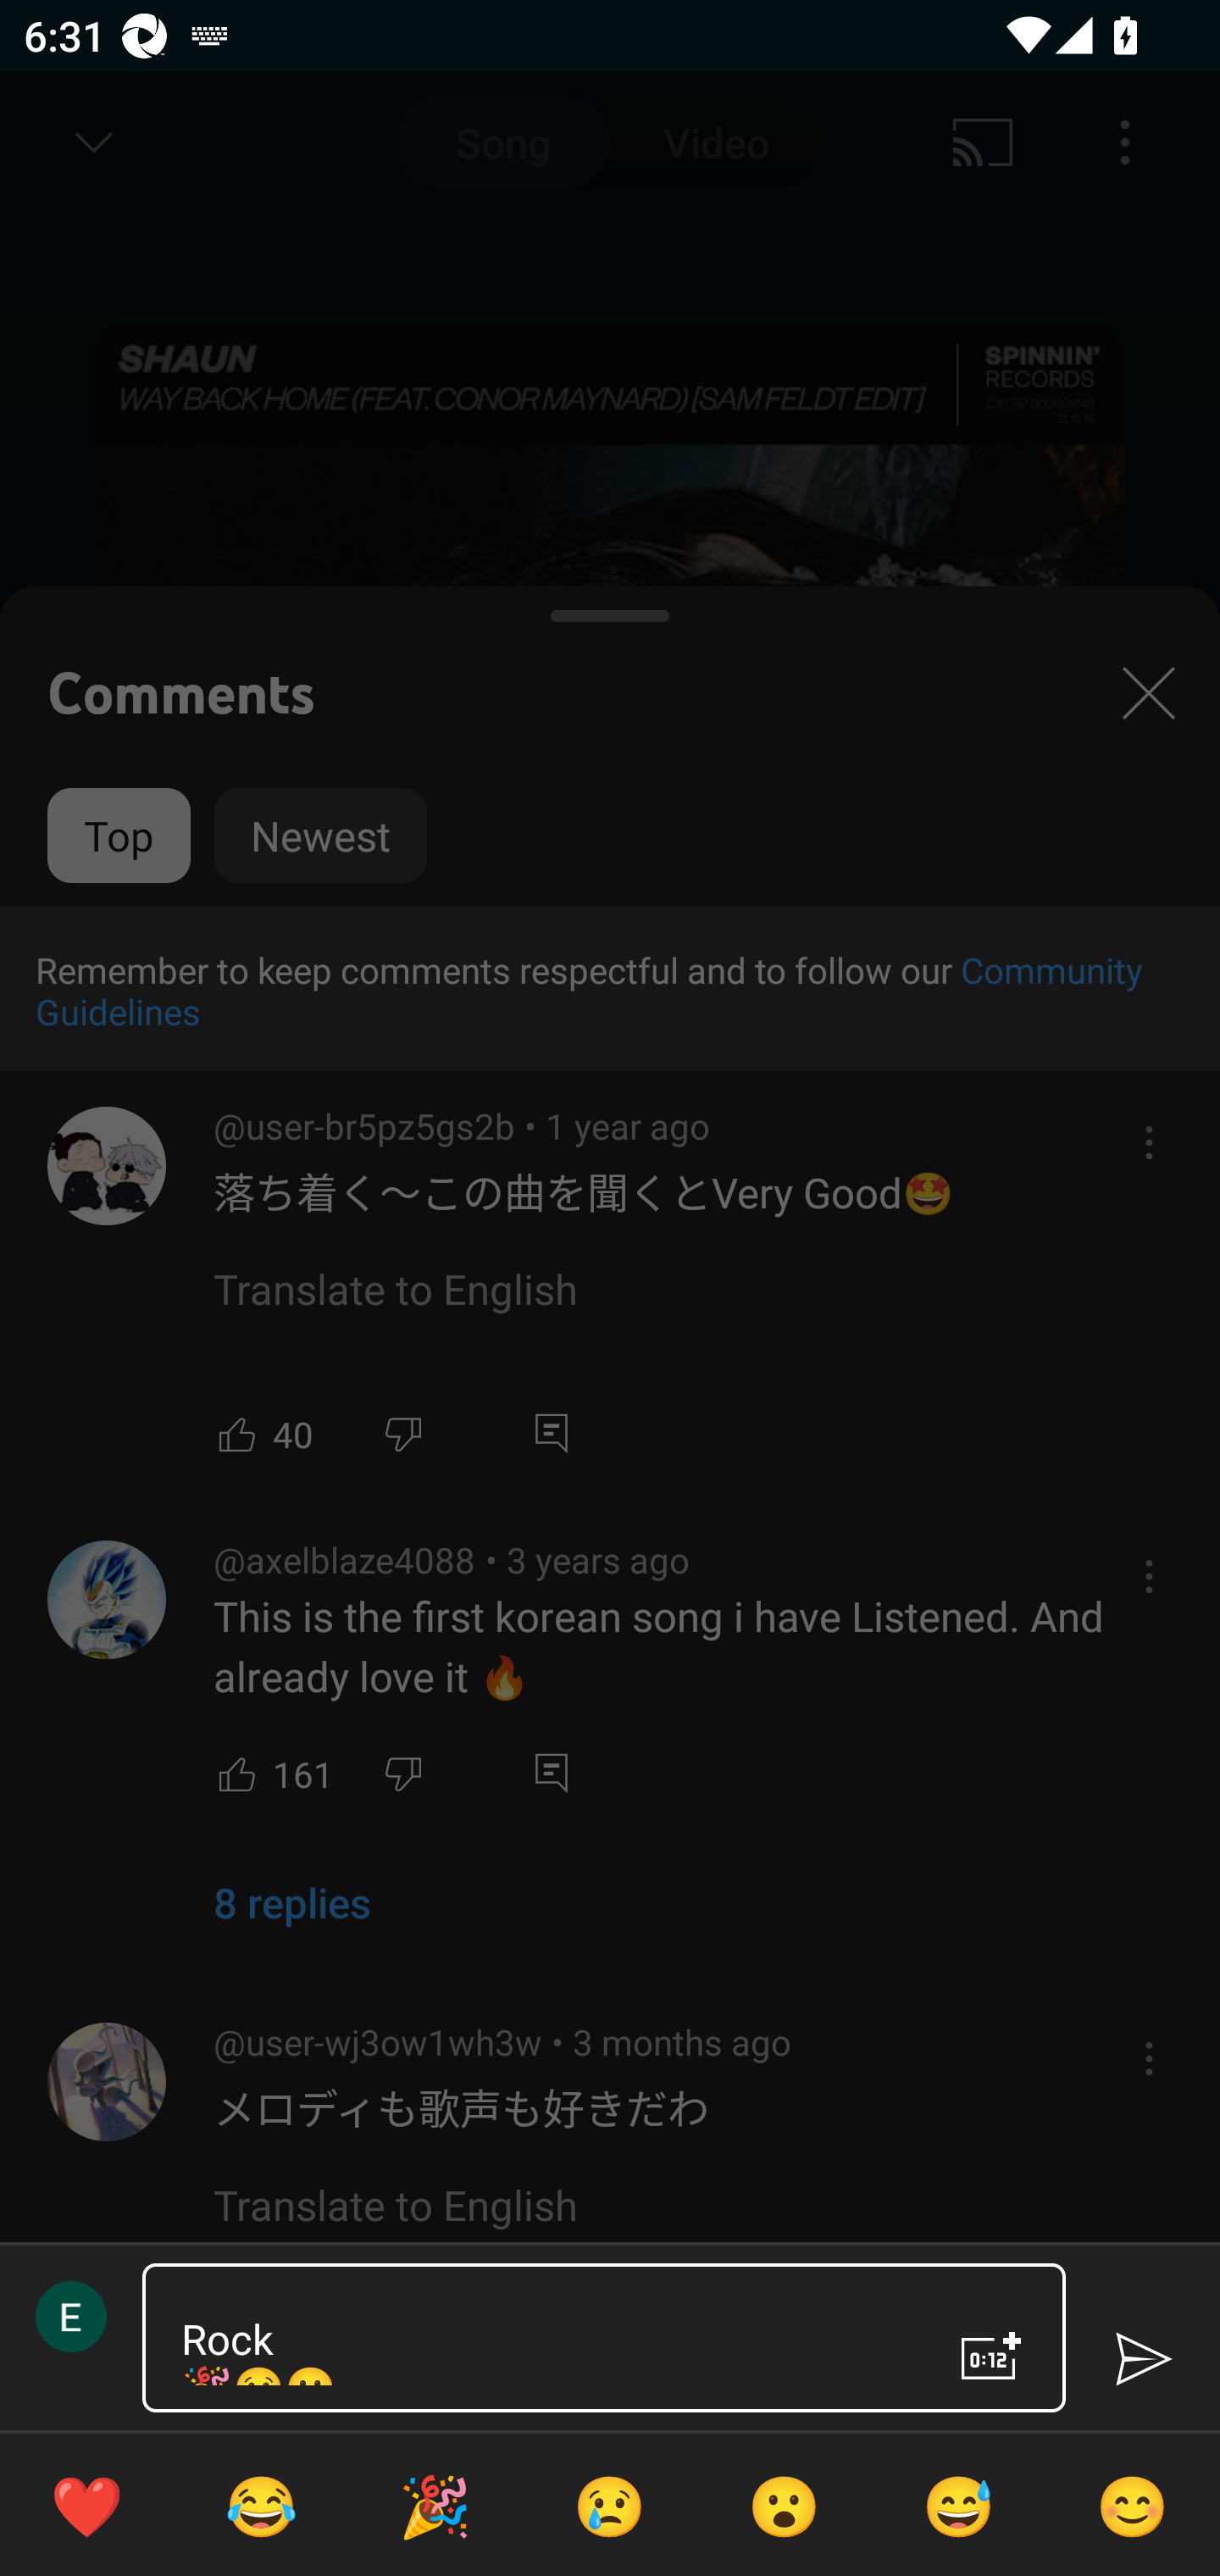 The width and height of the screenshot is (1220, 2576). Describe the element at coordinates (785, 2505) in the screenshot. I see `😮` at that location.